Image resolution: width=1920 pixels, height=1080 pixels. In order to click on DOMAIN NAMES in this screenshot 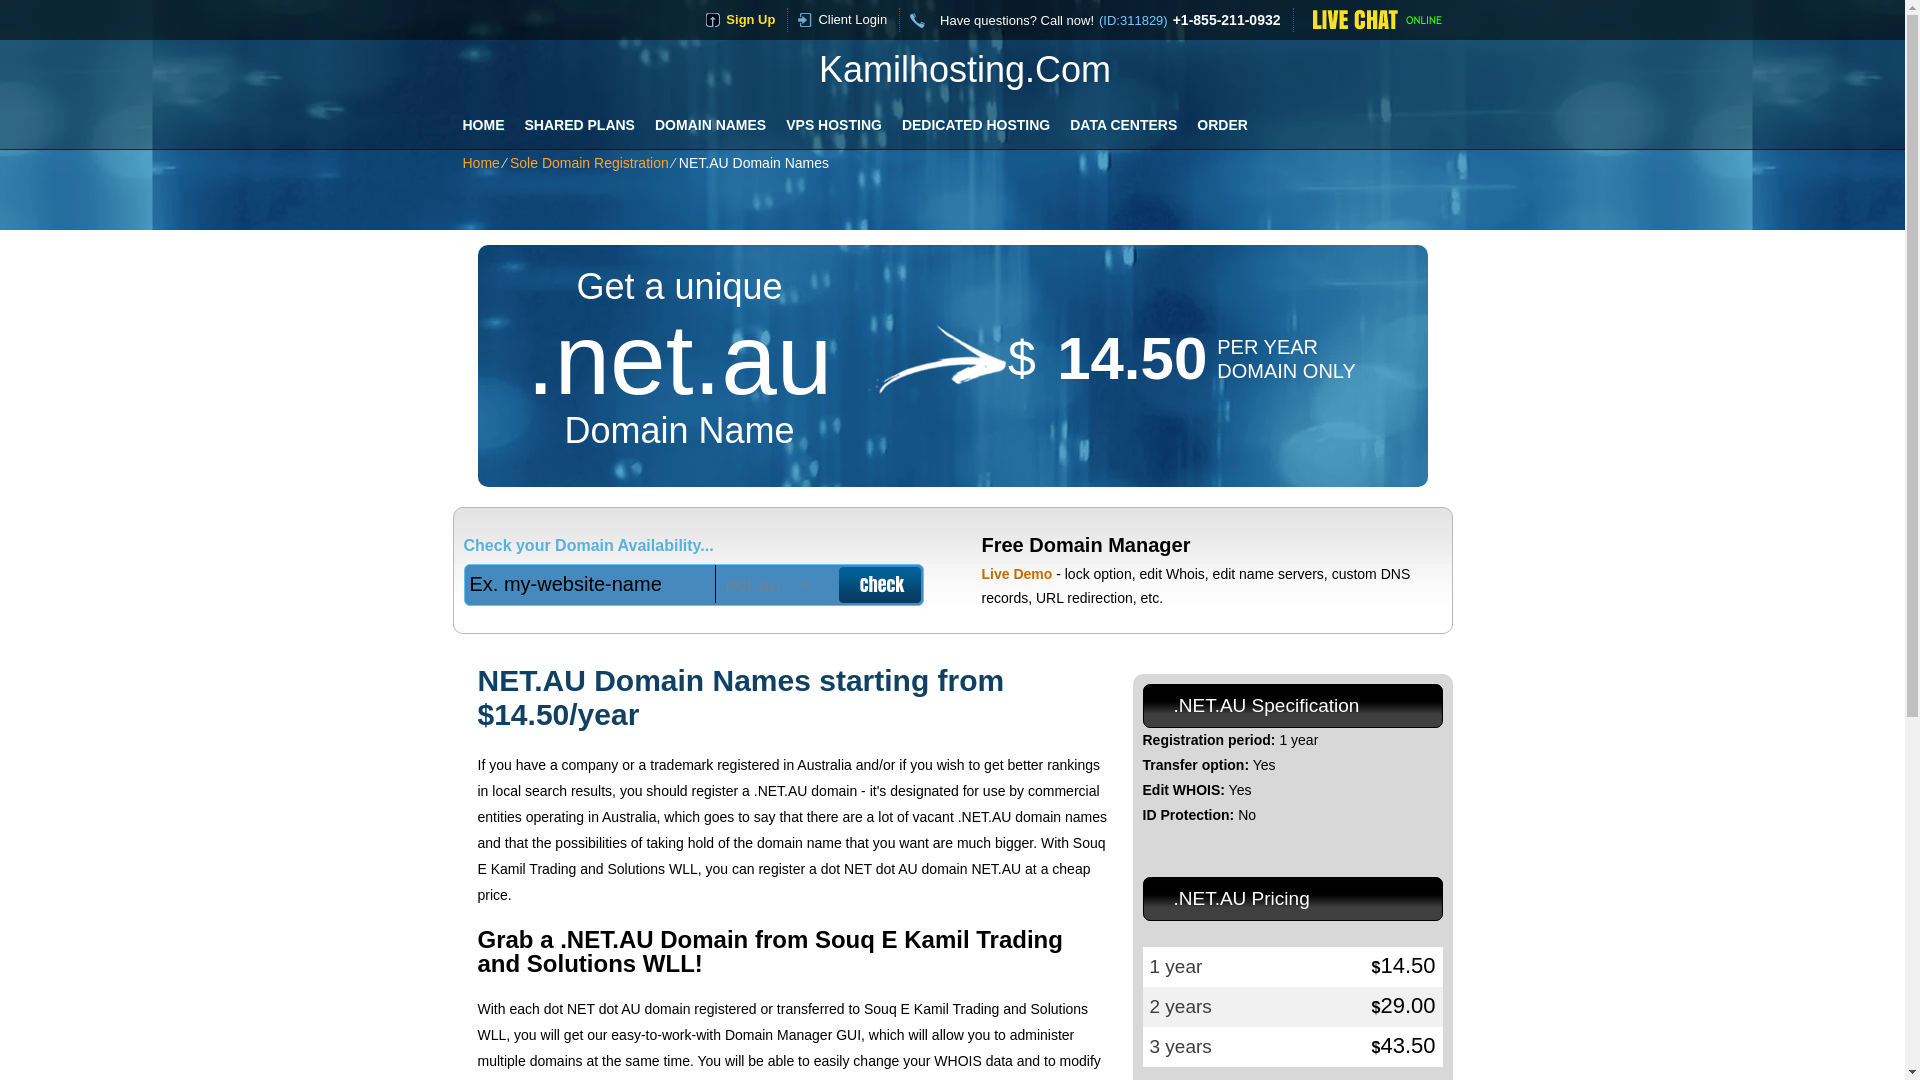, I will do `click(710, 124)`.